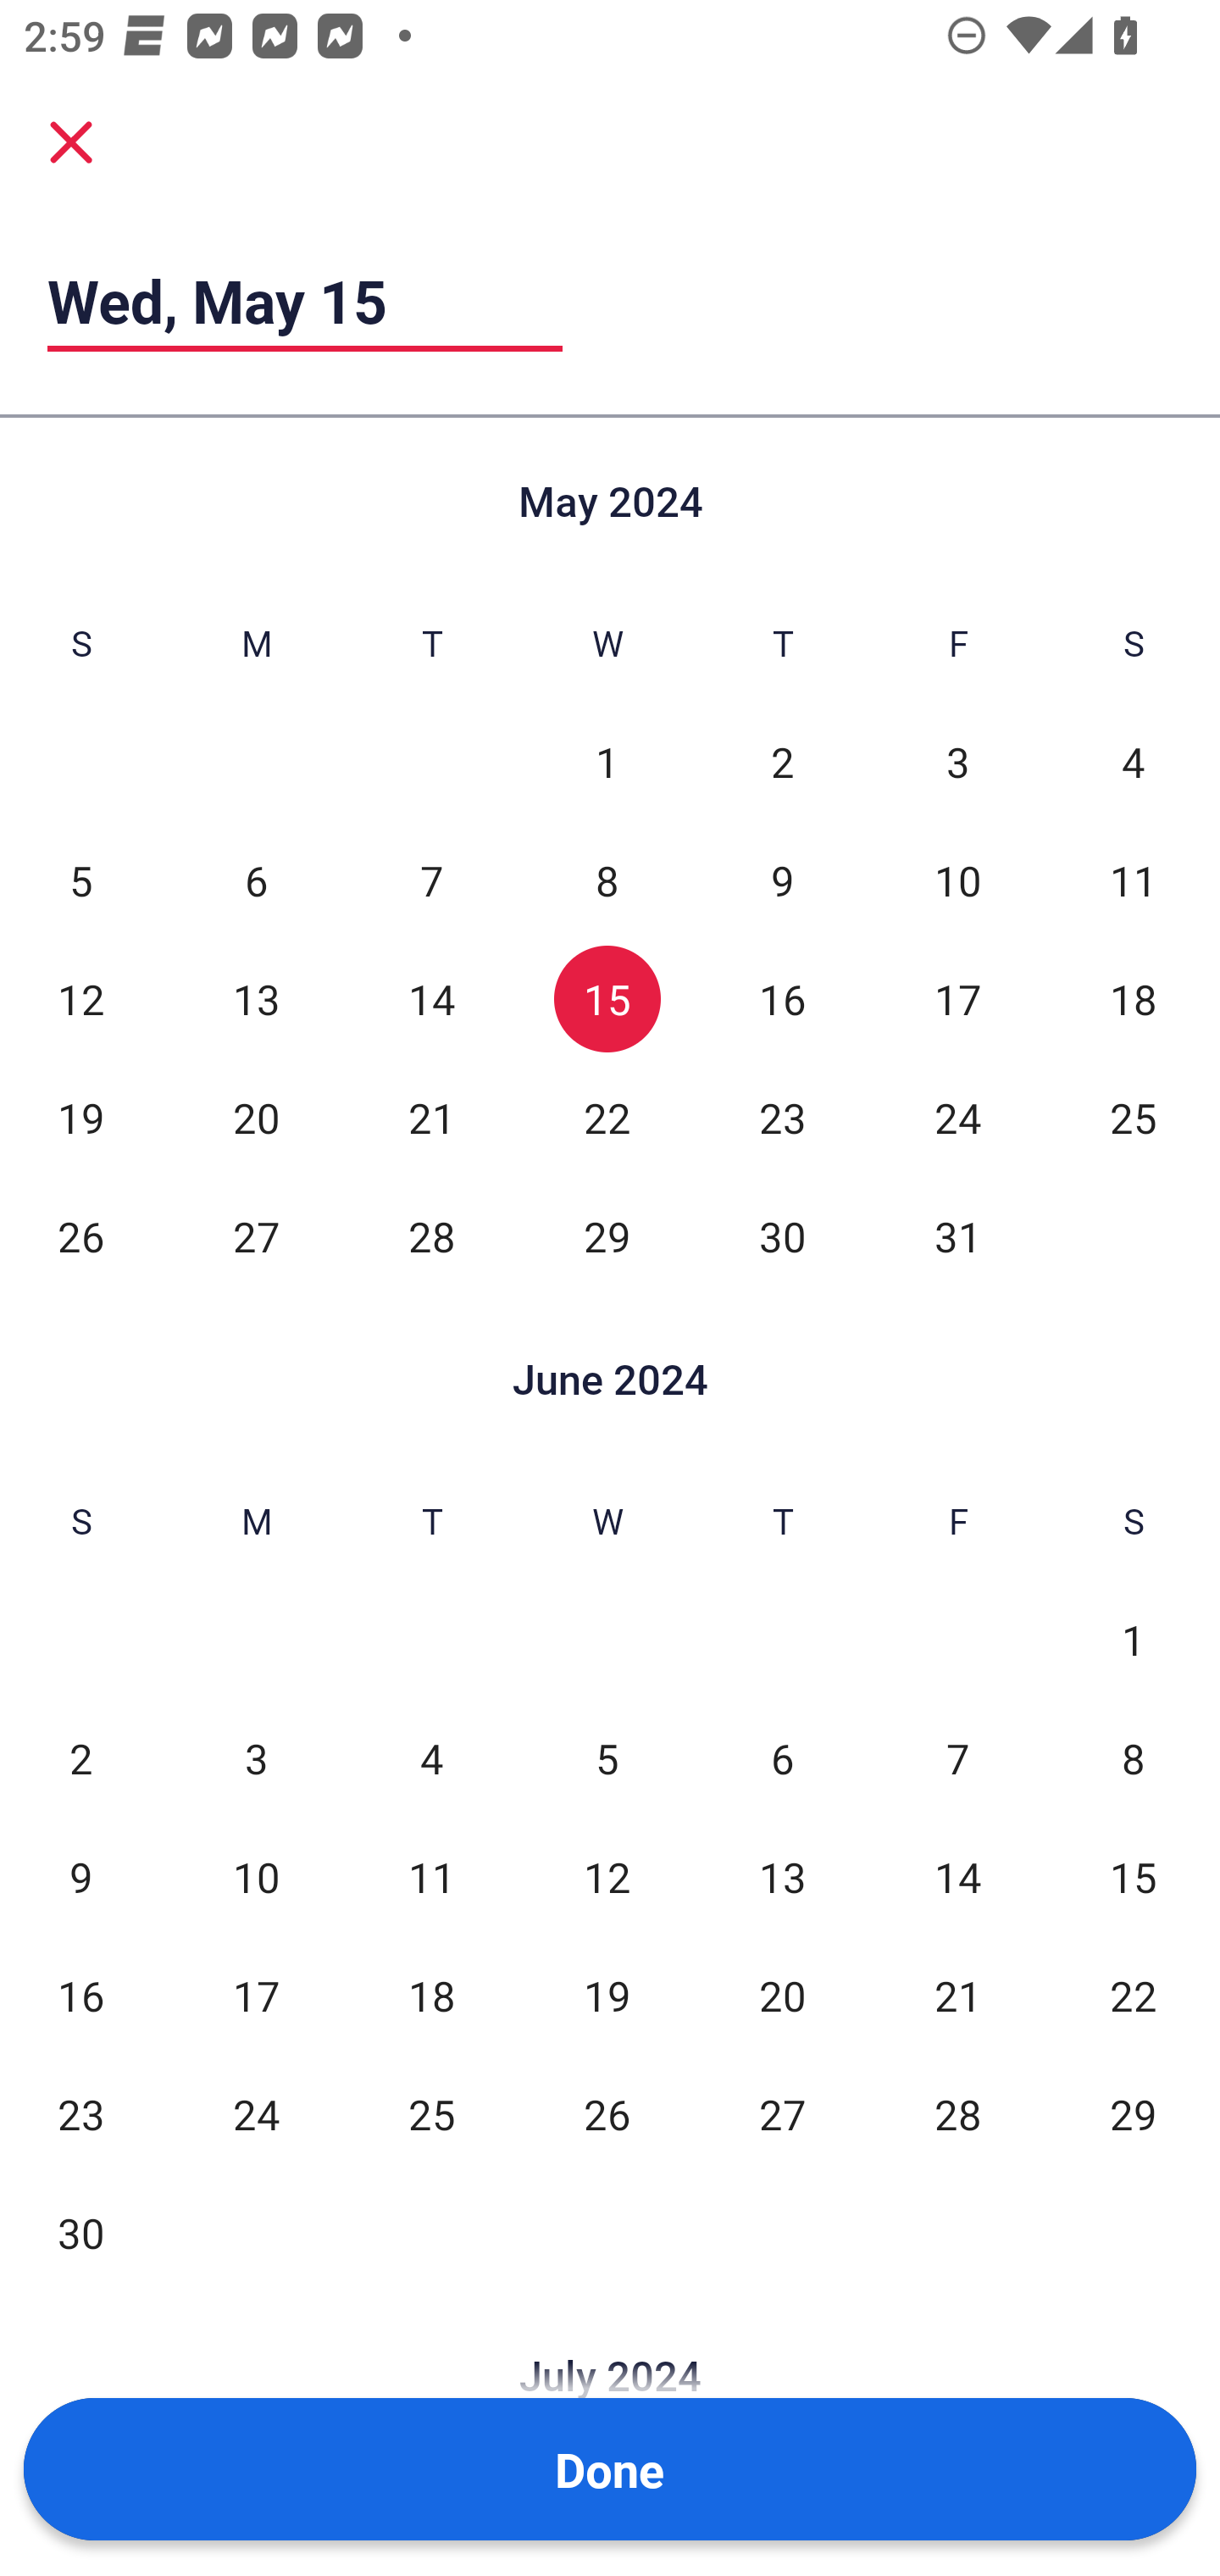  Describe the element at coordinates (957, 880) in the screenshot. I see `10 Fri, May 10, Not Selected` at that location.